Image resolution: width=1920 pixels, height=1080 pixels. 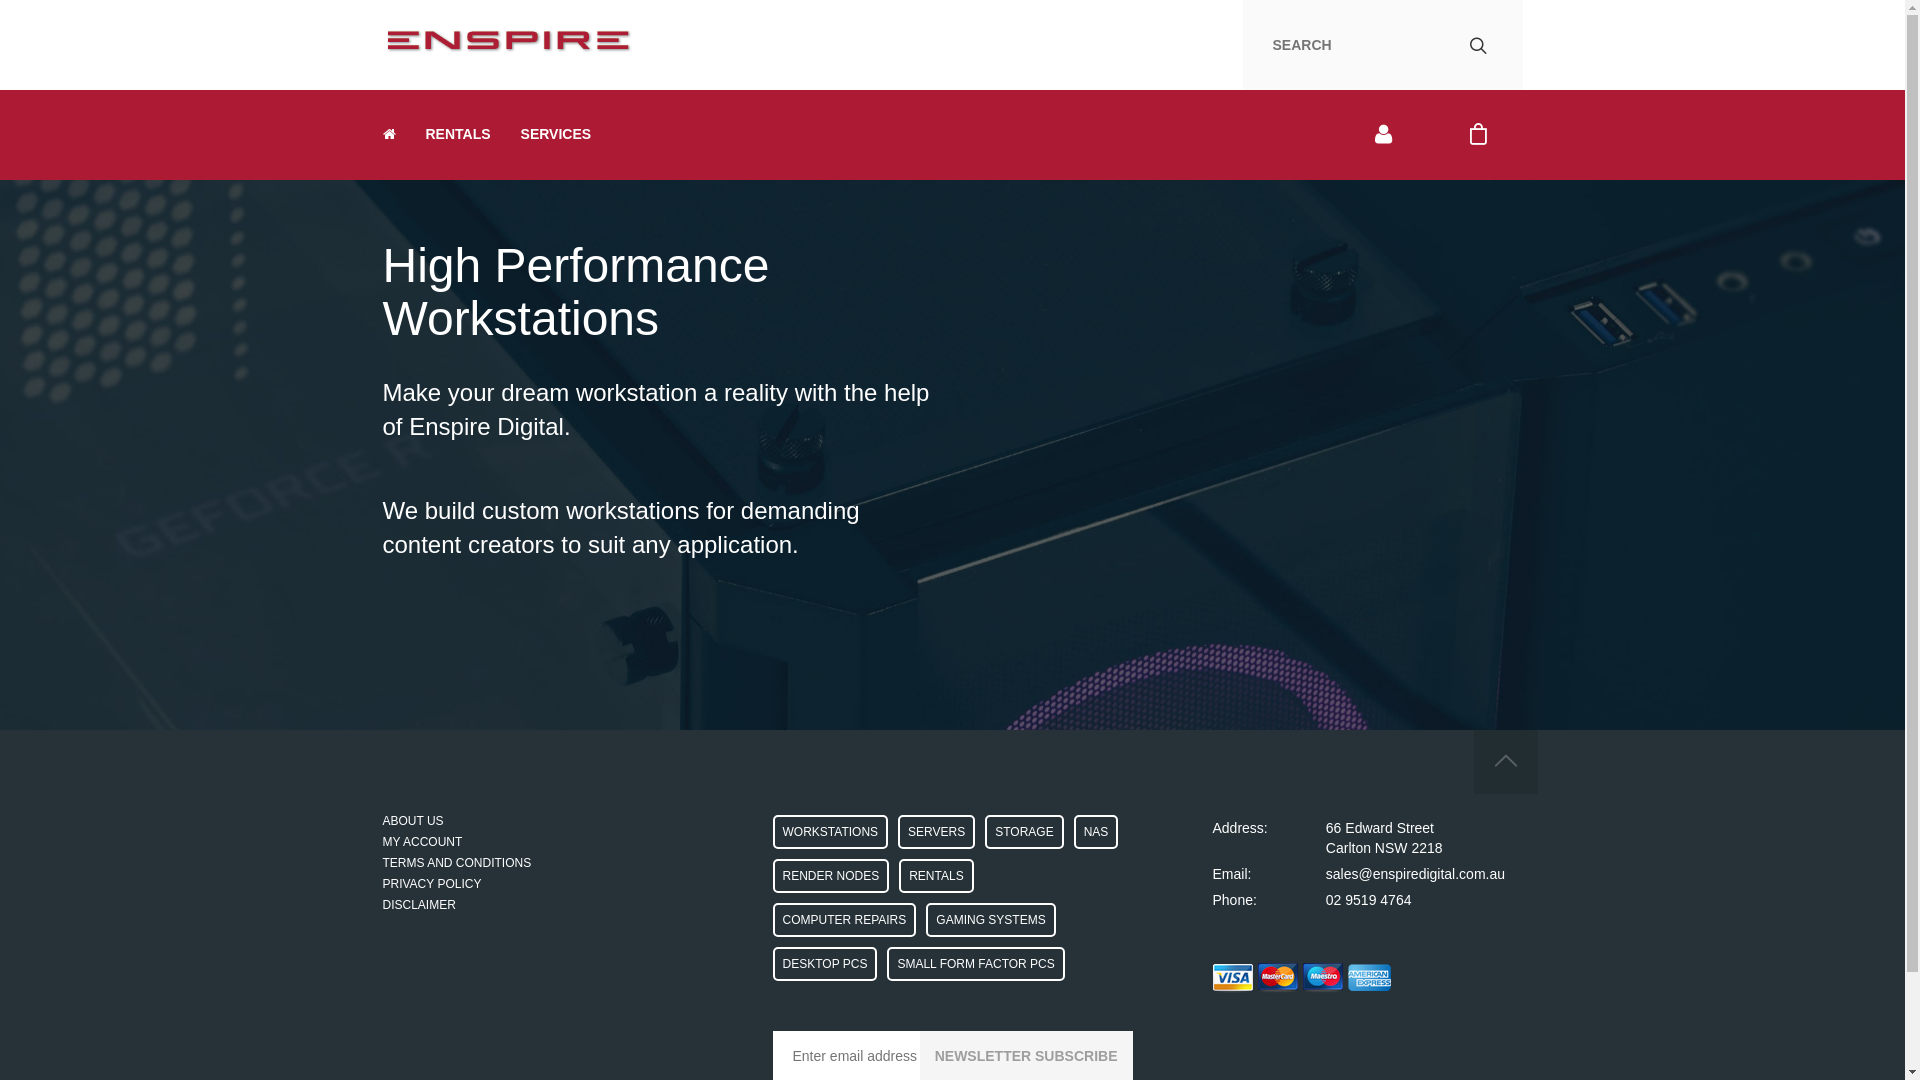 I want to click on RENTALS, so click(x=936, y=876).